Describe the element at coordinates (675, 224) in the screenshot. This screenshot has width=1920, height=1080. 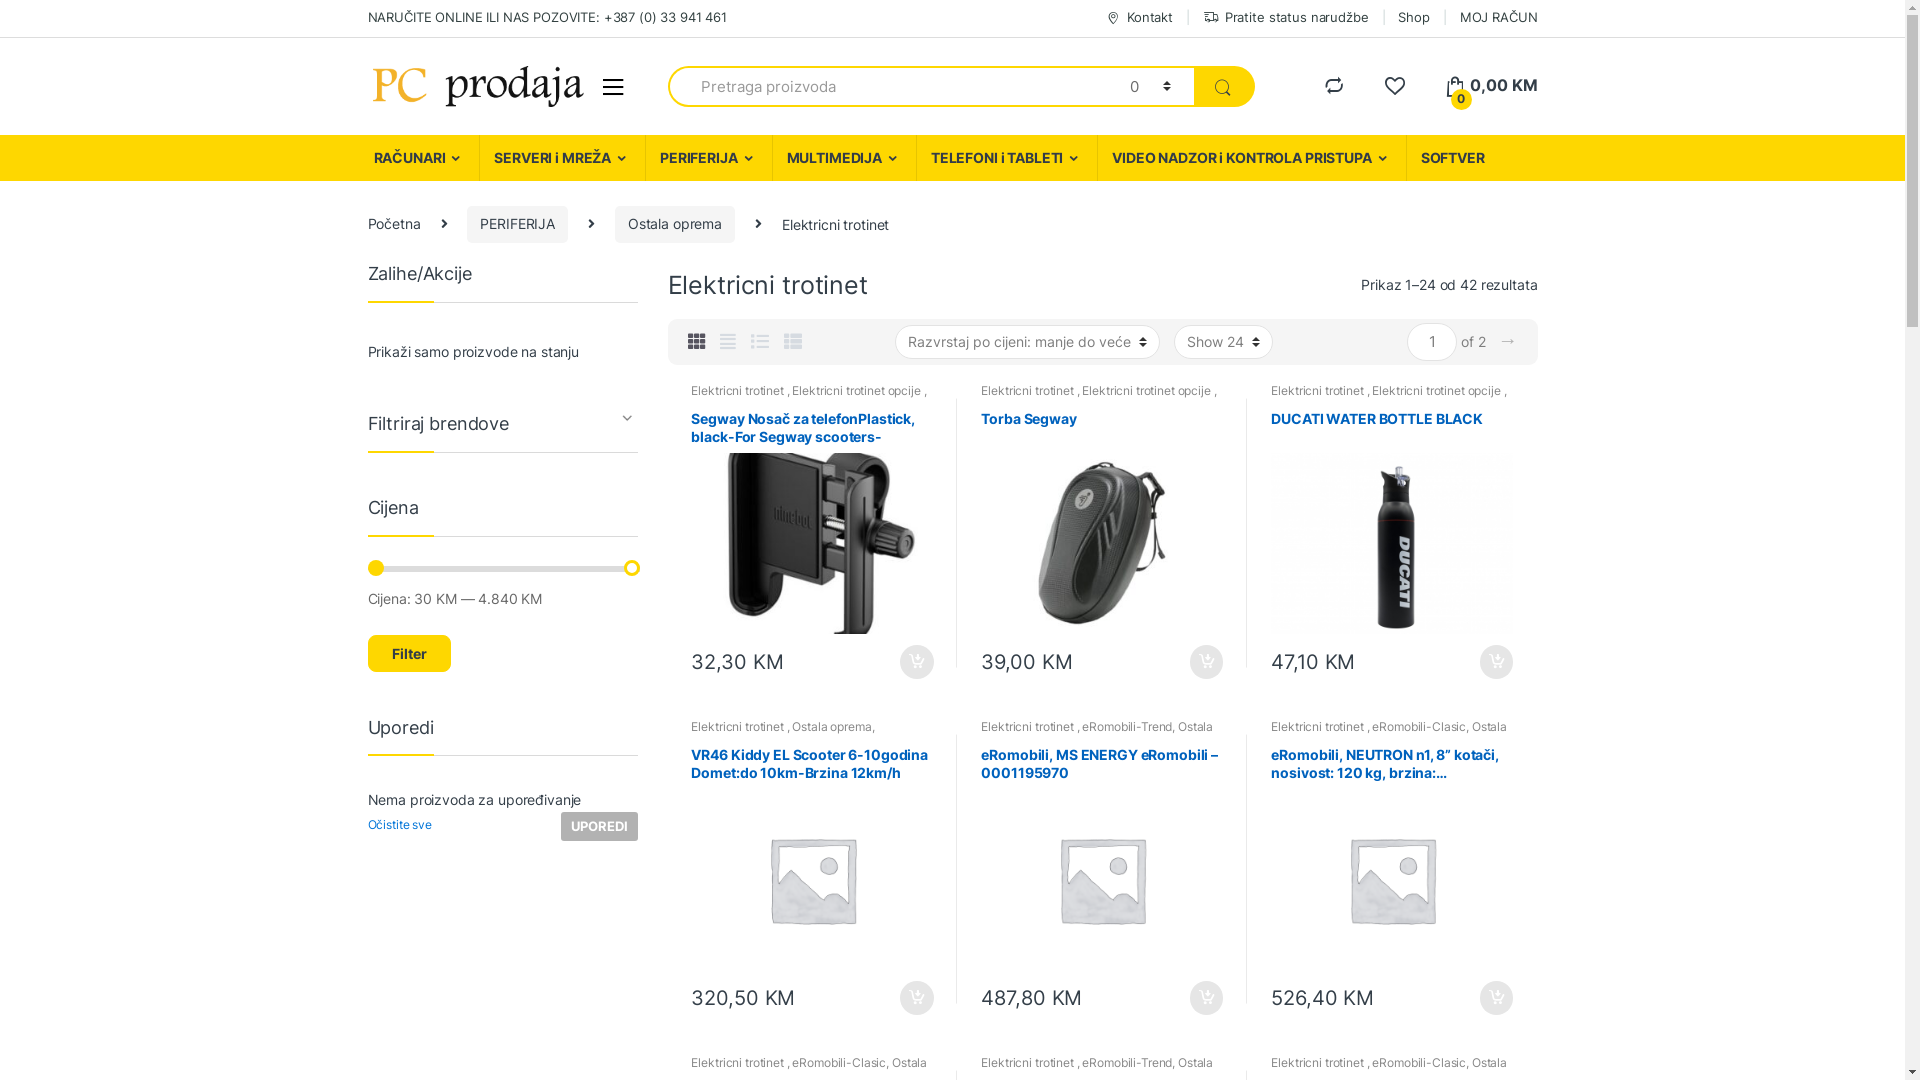
I see `Ostala oprema` at that location.